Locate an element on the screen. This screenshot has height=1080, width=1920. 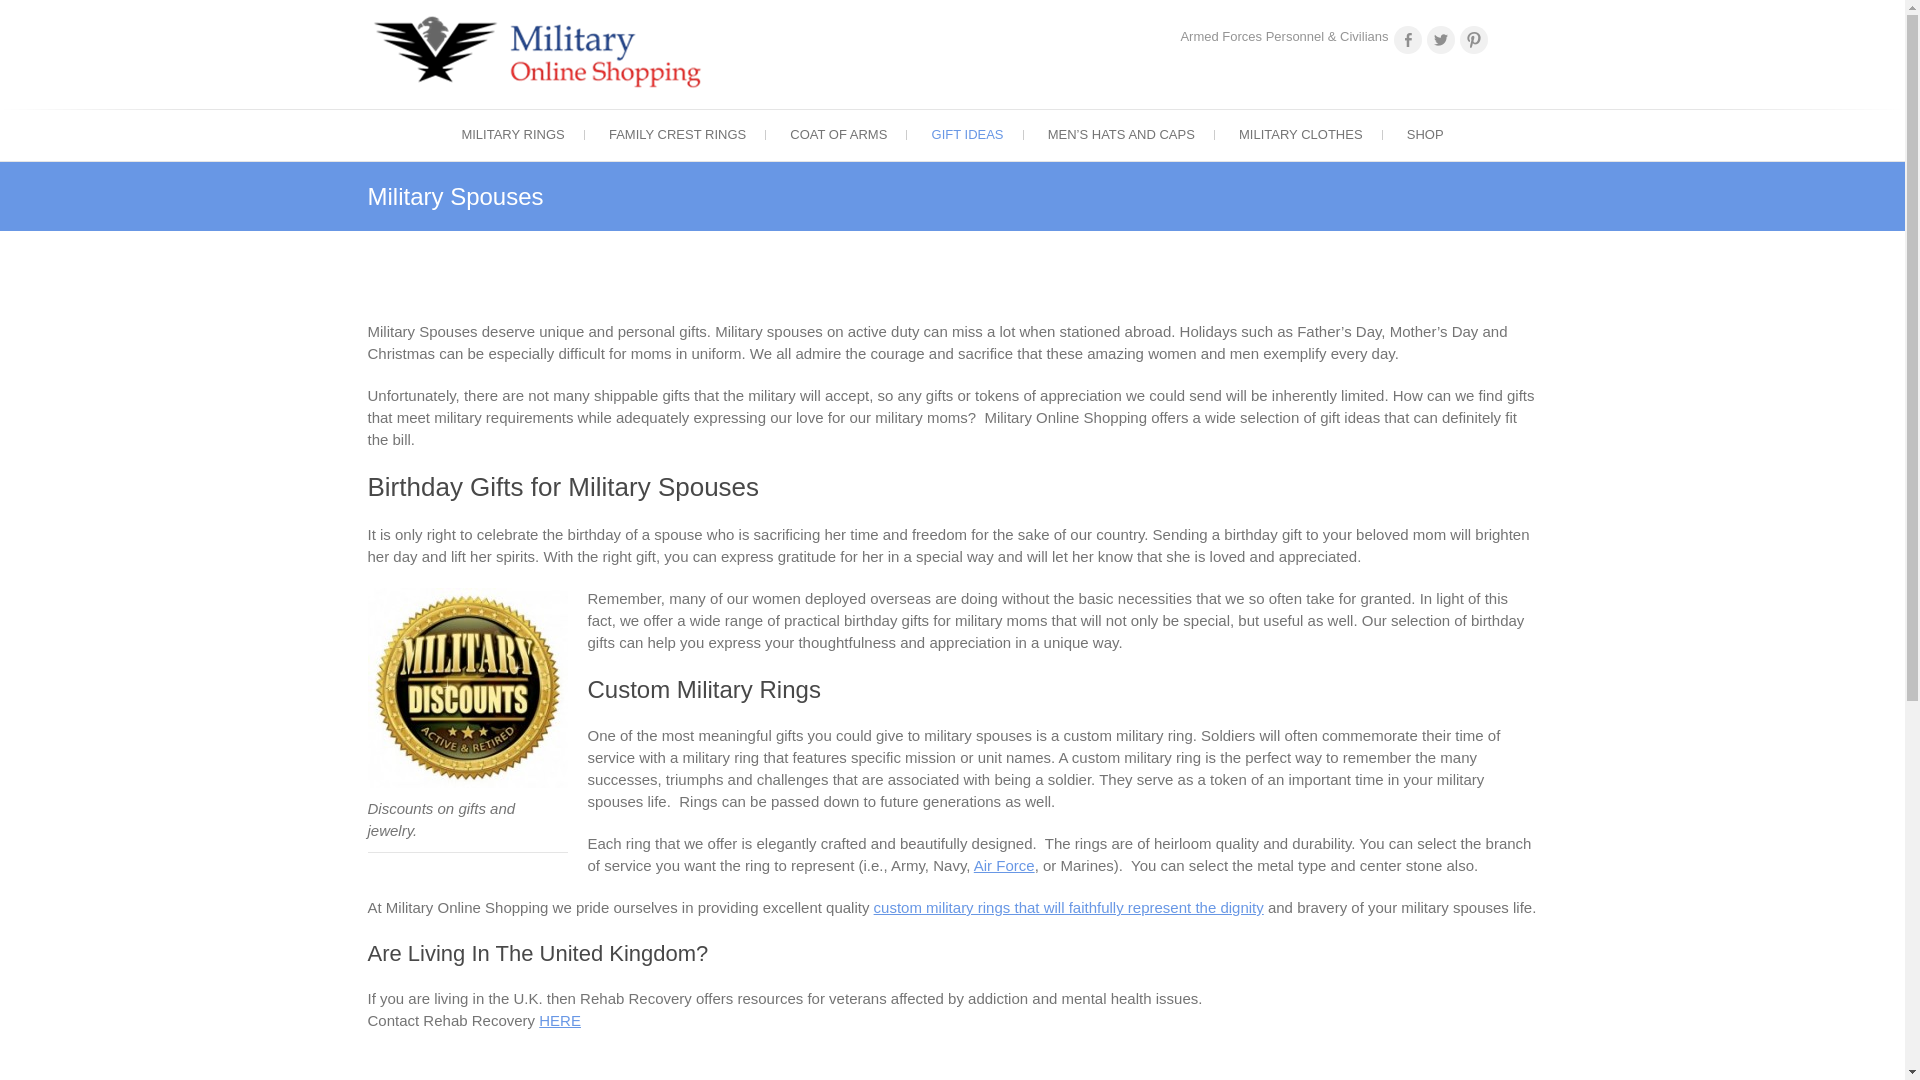
COAT OF ARMS is located at coordinates (838, 134).